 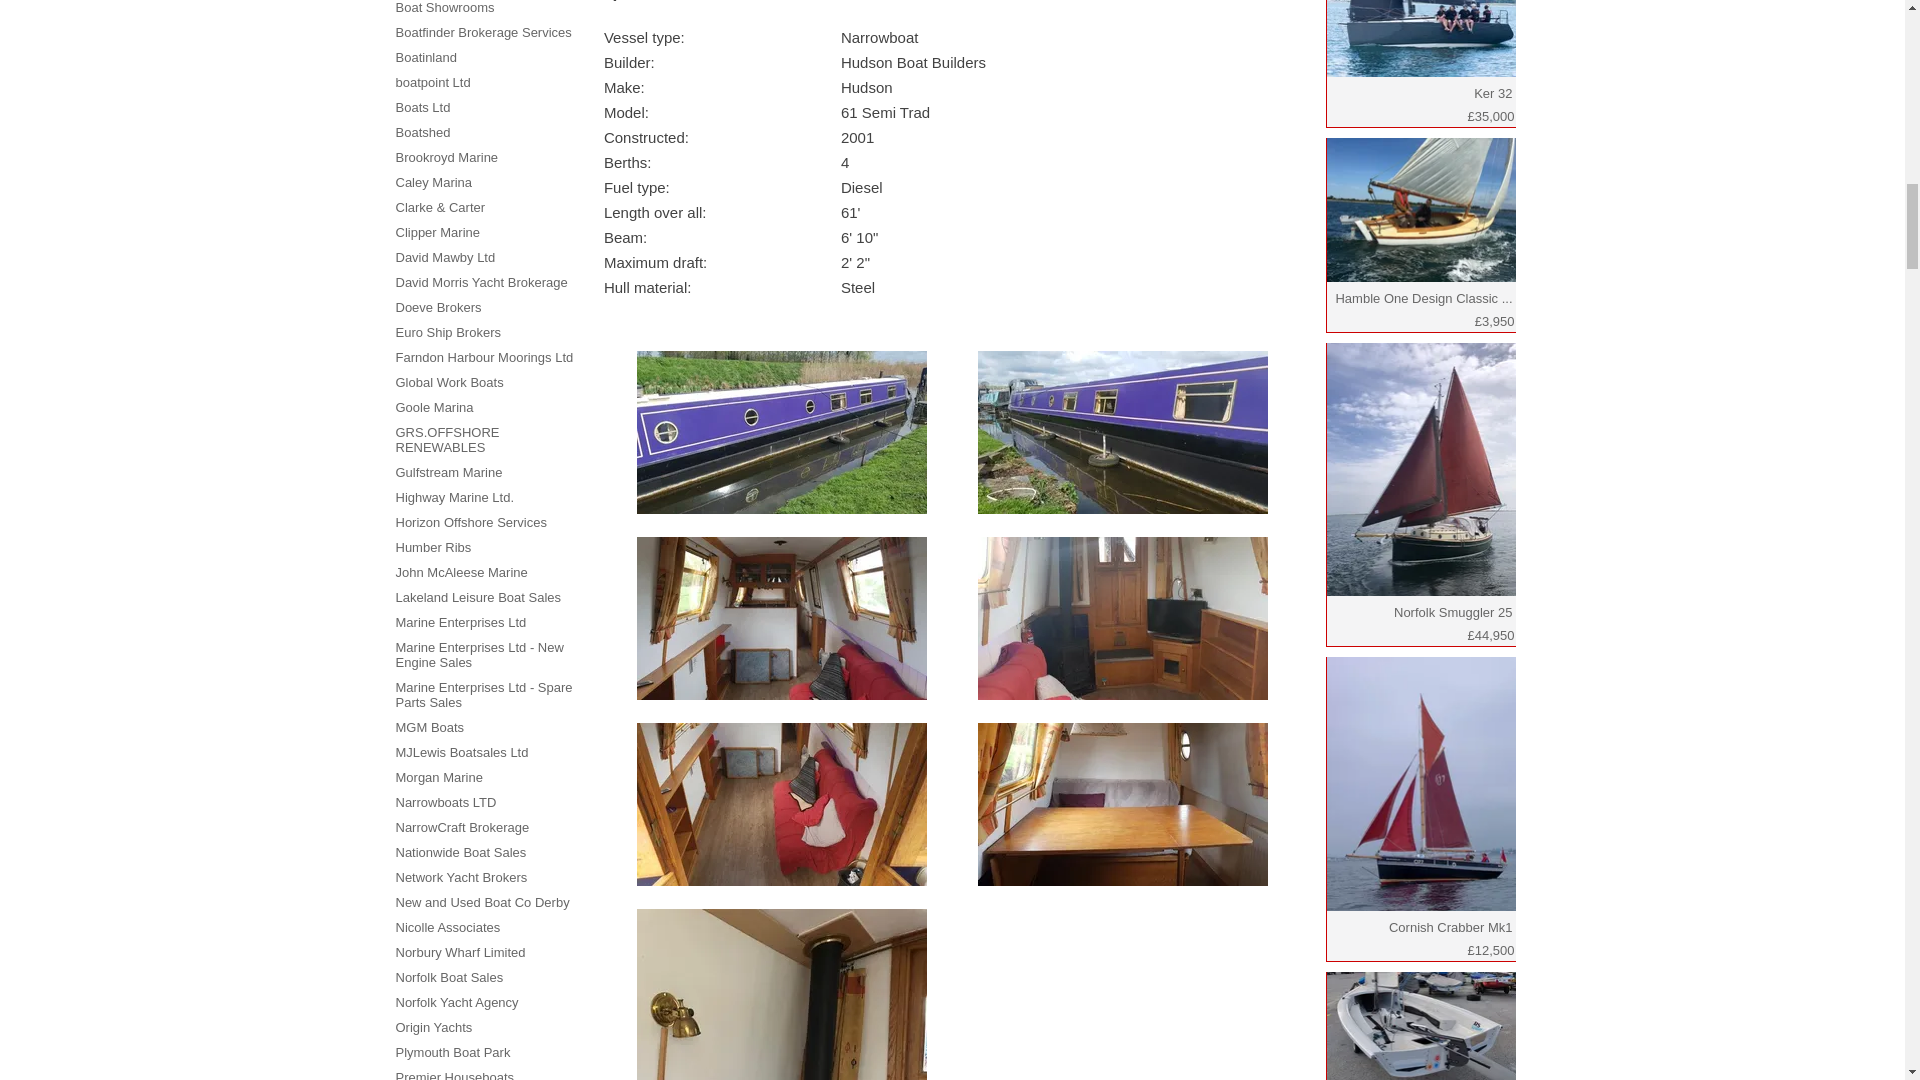 I want to click on Brookroyd Marine, UK, so click(x=447, y=158).